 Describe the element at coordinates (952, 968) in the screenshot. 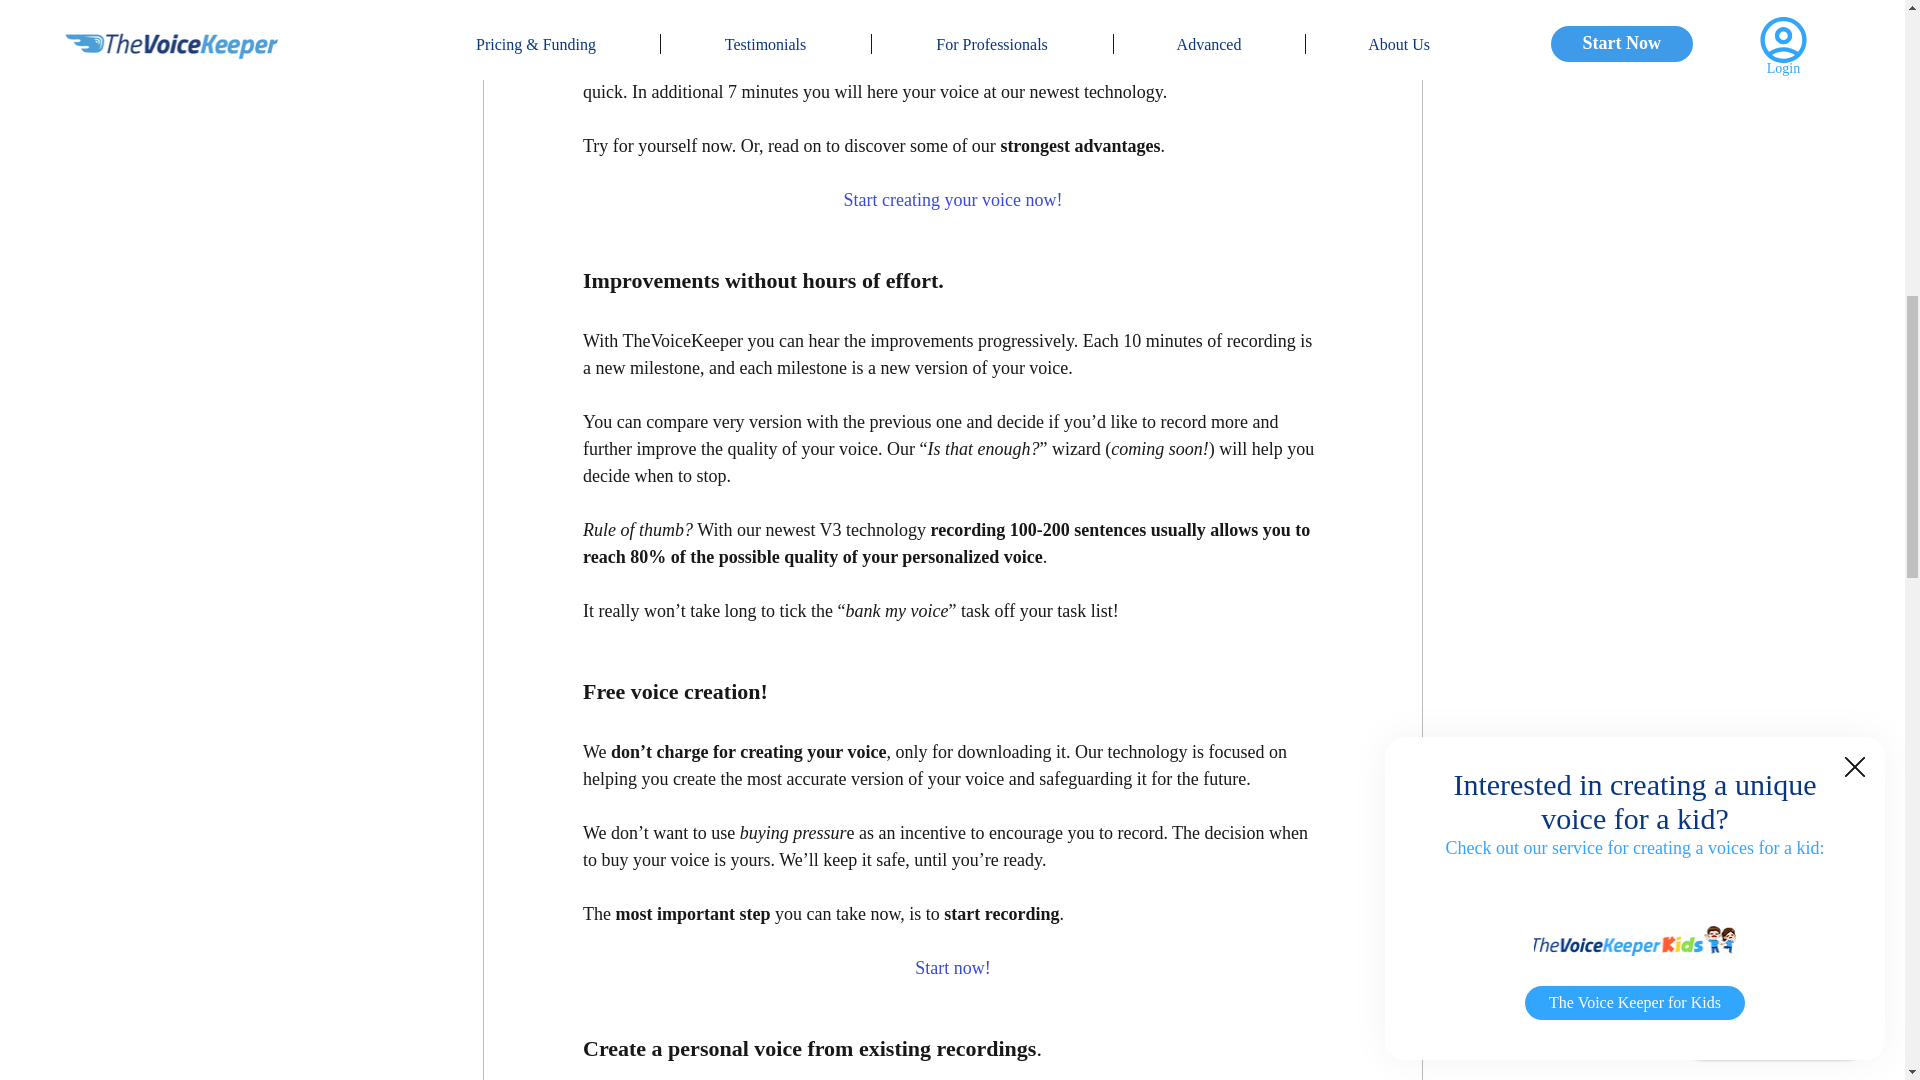

I see `Start now!` at that location.